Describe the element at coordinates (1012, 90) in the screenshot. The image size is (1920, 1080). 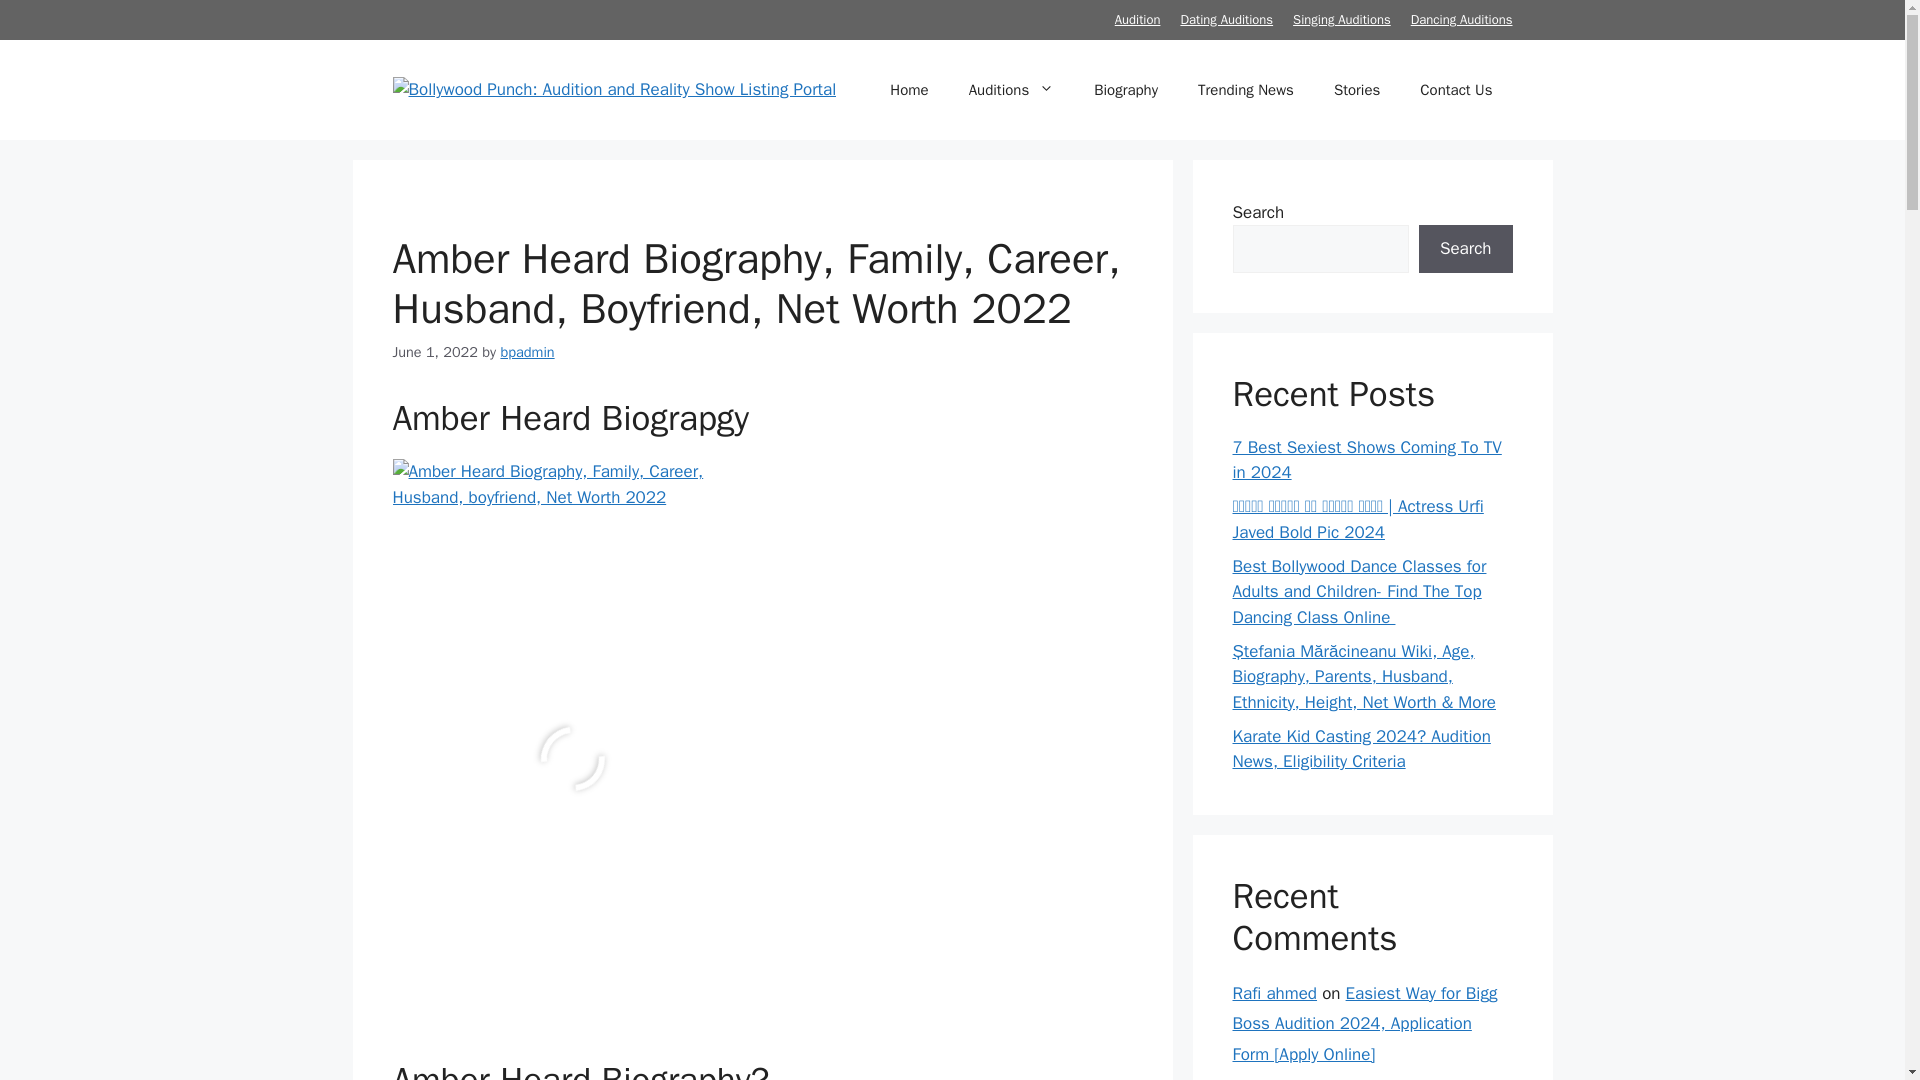
I see `Auditions` at that location.